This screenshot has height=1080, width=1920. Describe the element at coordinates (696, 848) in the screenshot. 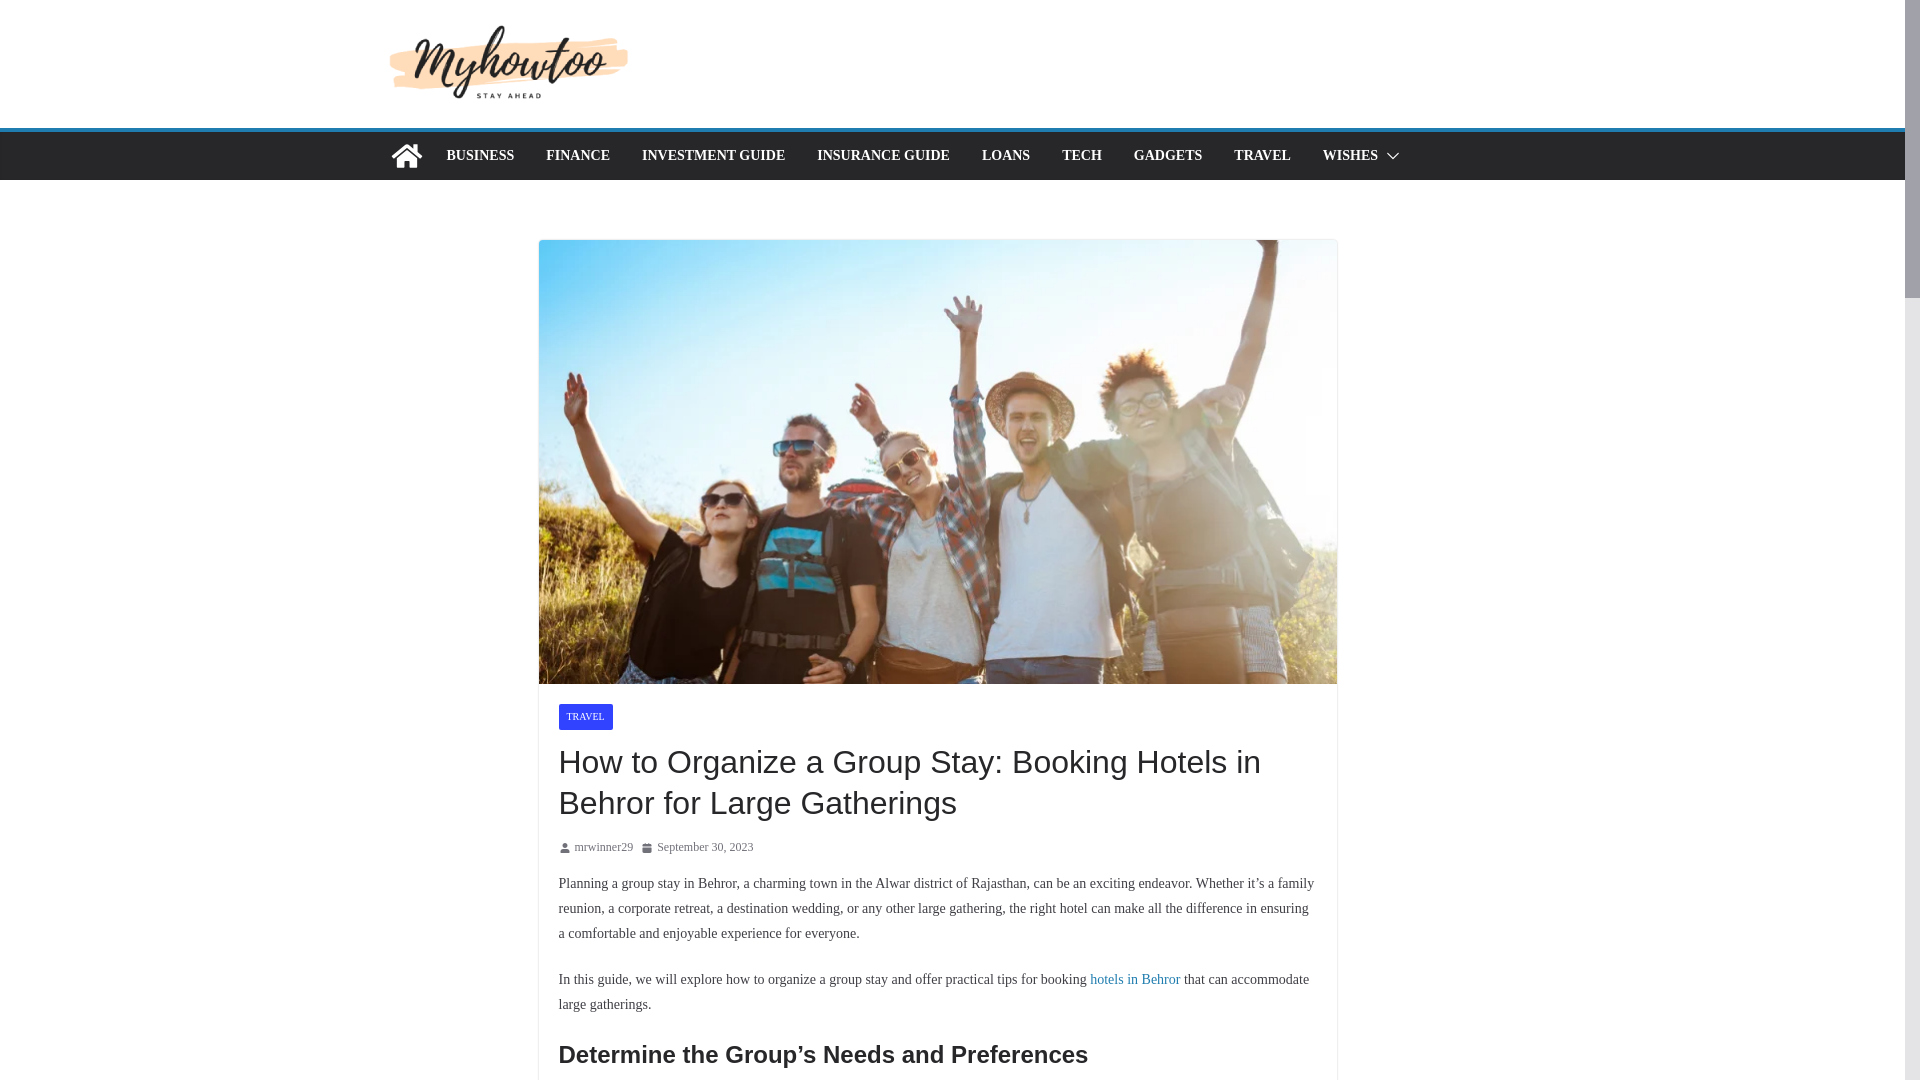

I see `September 30, 2023` at that location.